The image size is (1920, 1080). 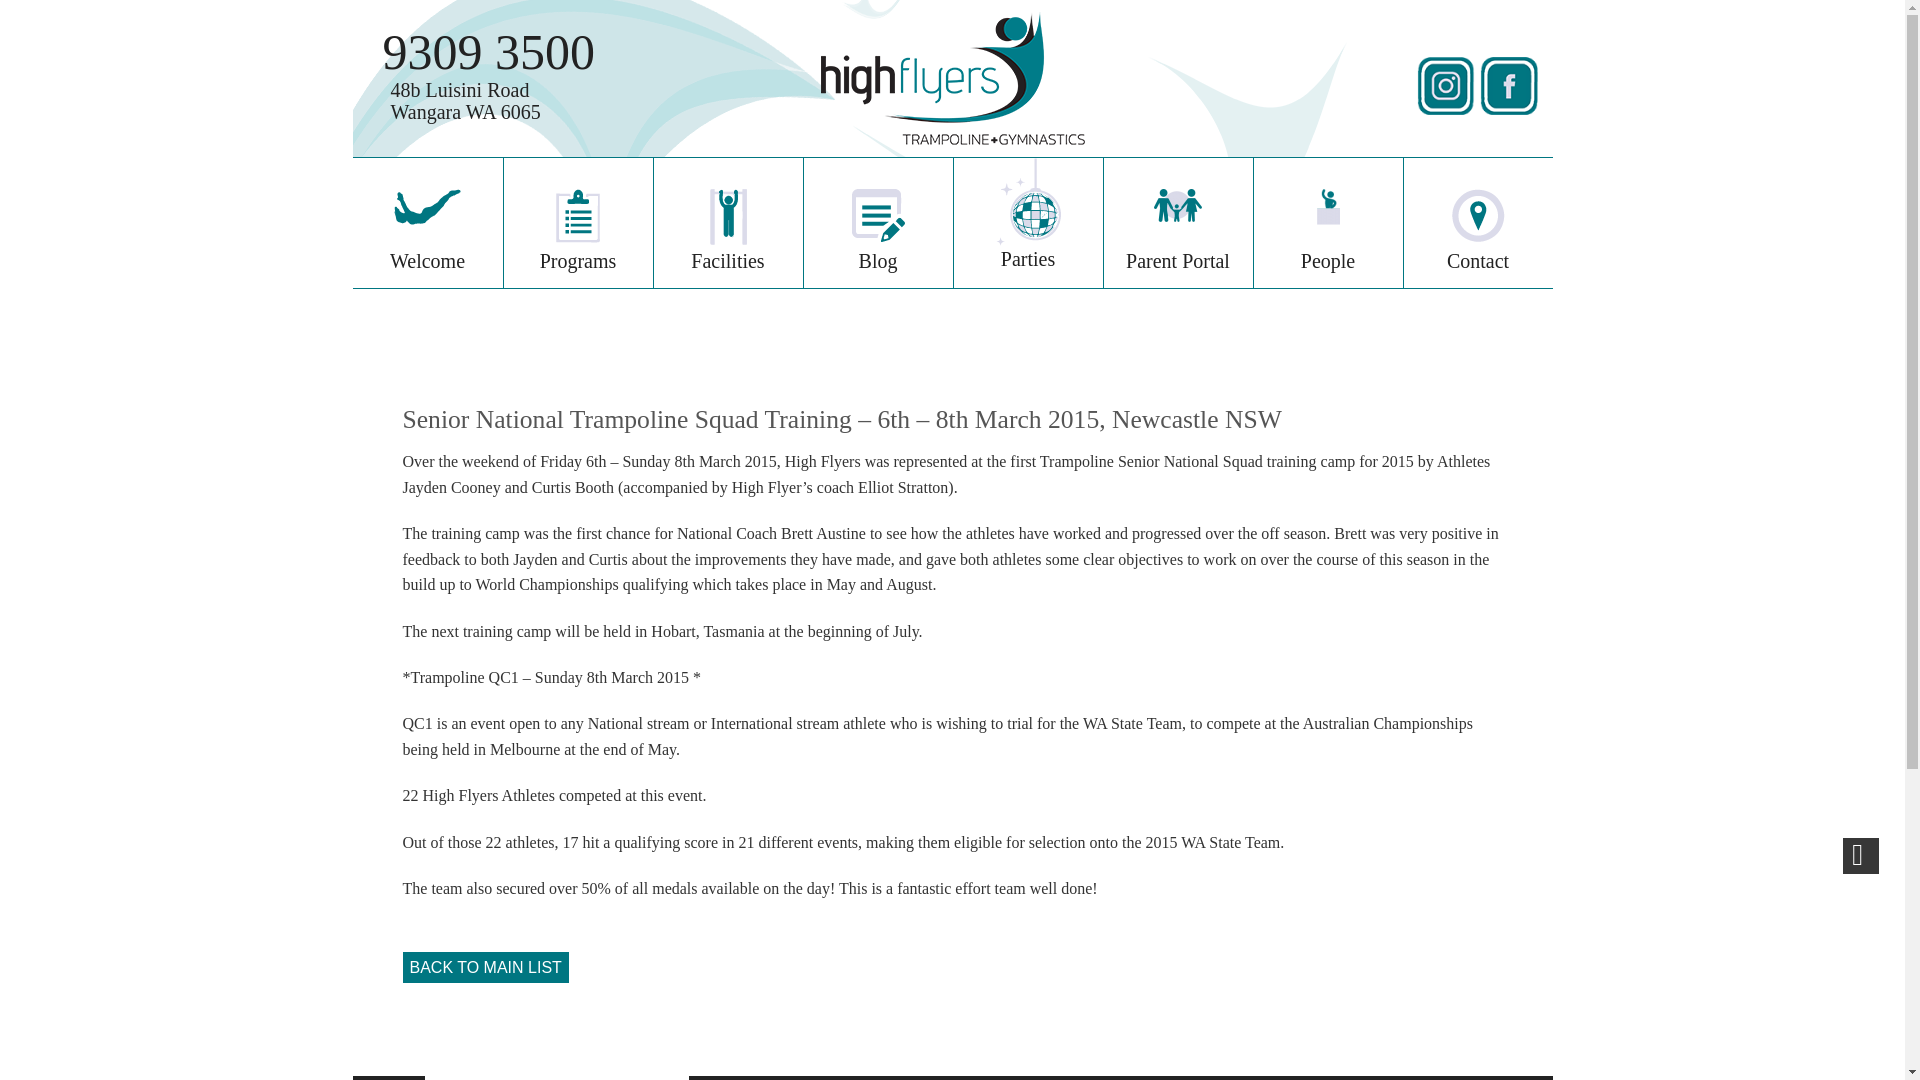 I want to click on Parent Portal, so click(x=878, y=222).